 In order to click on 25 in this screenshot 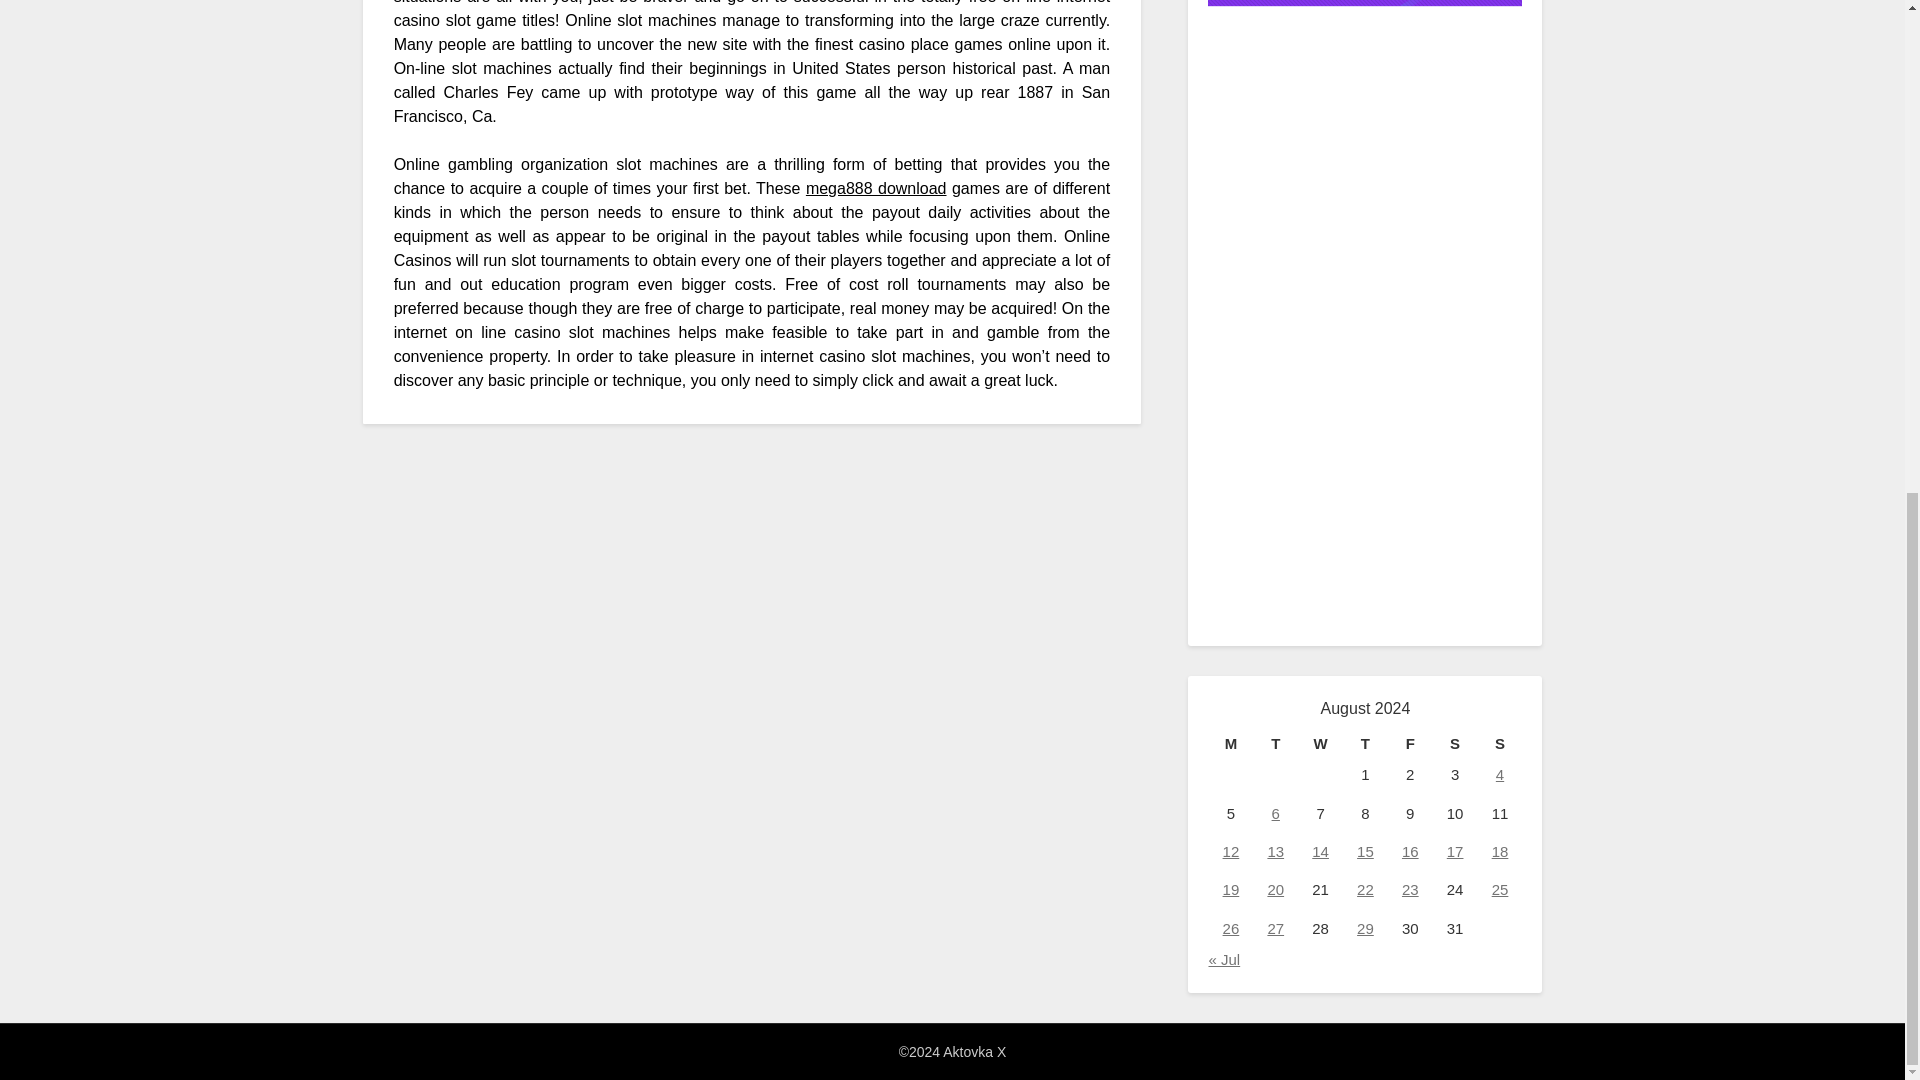, I will do `click(1500, 889)`.